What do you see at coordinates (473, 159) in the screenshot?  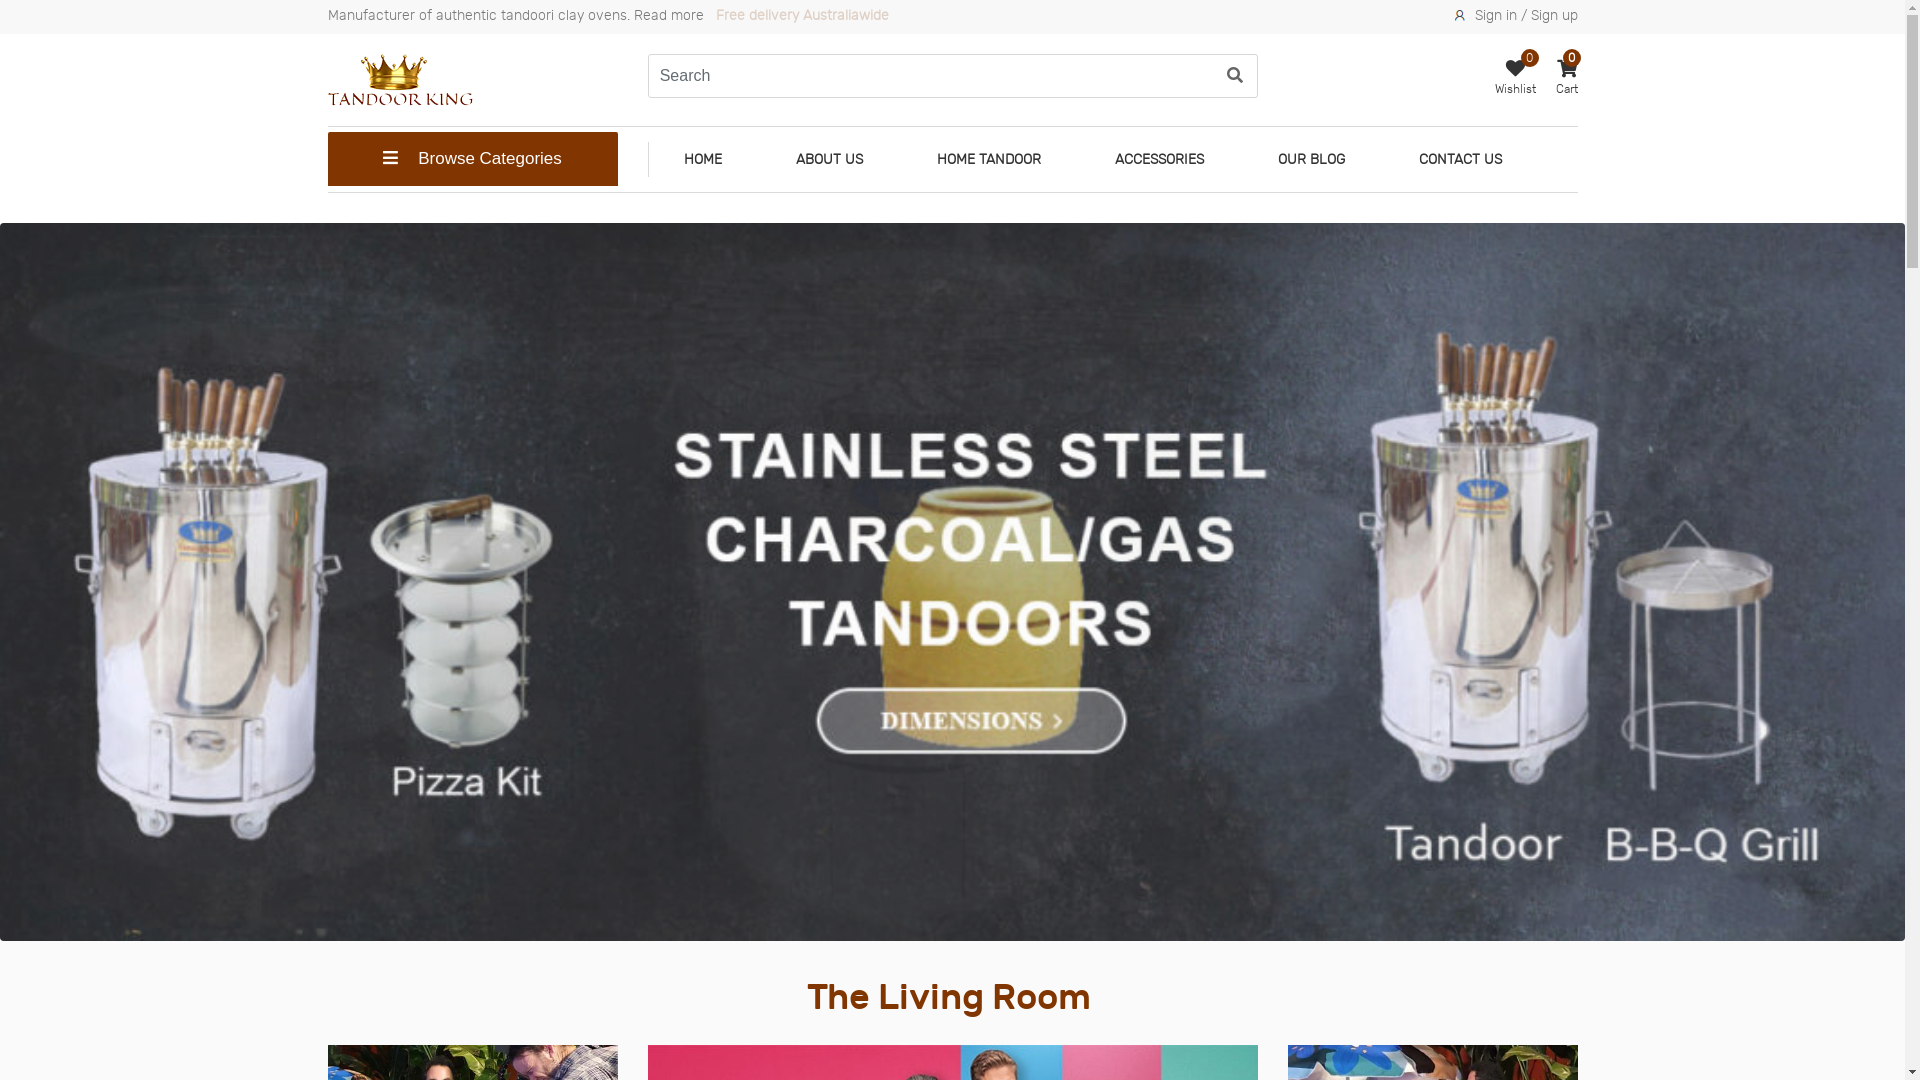 I see `Browse Categories` at bounding box center [473, 159].